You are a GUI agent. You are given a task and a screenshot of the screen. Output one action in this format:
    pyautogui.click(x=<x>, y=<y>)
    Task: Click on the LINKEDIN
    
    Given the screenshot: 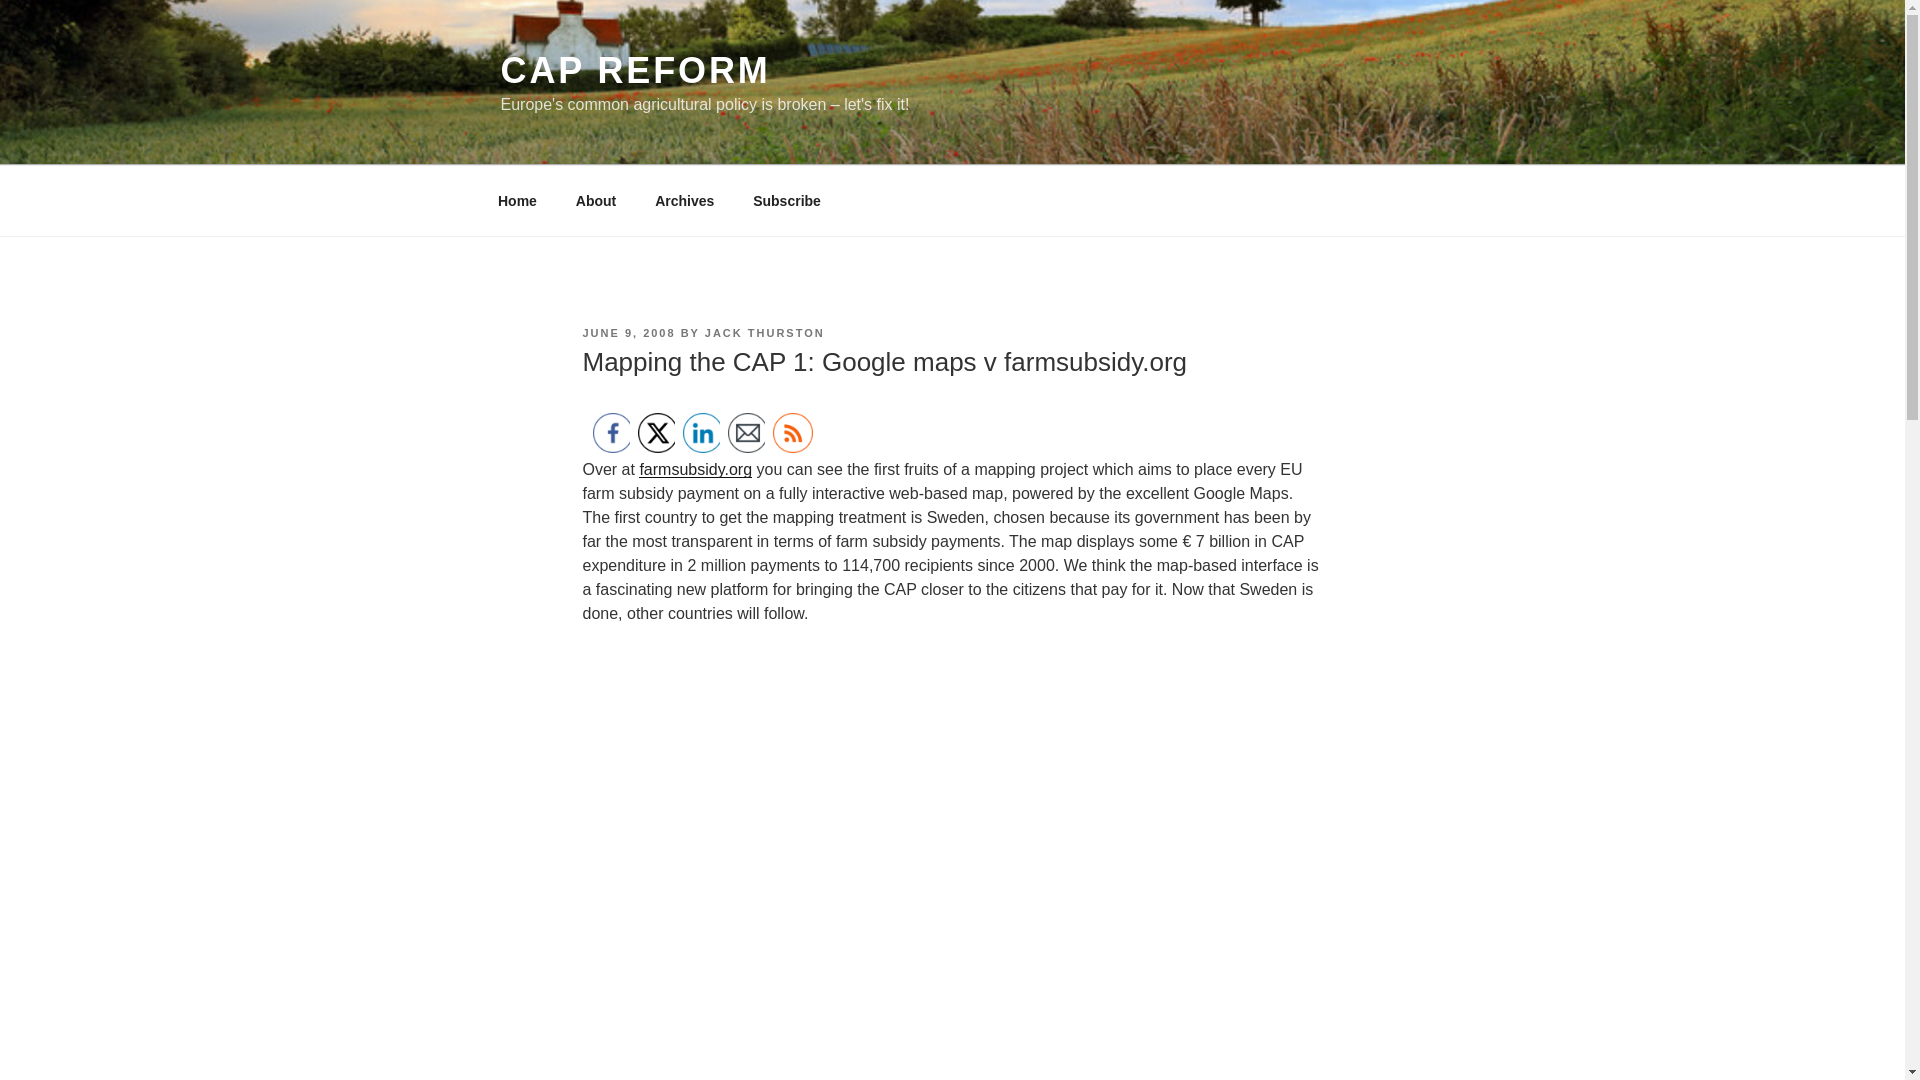 What is the action you would take?
    pyautogui.click(x=701, y=432)
    